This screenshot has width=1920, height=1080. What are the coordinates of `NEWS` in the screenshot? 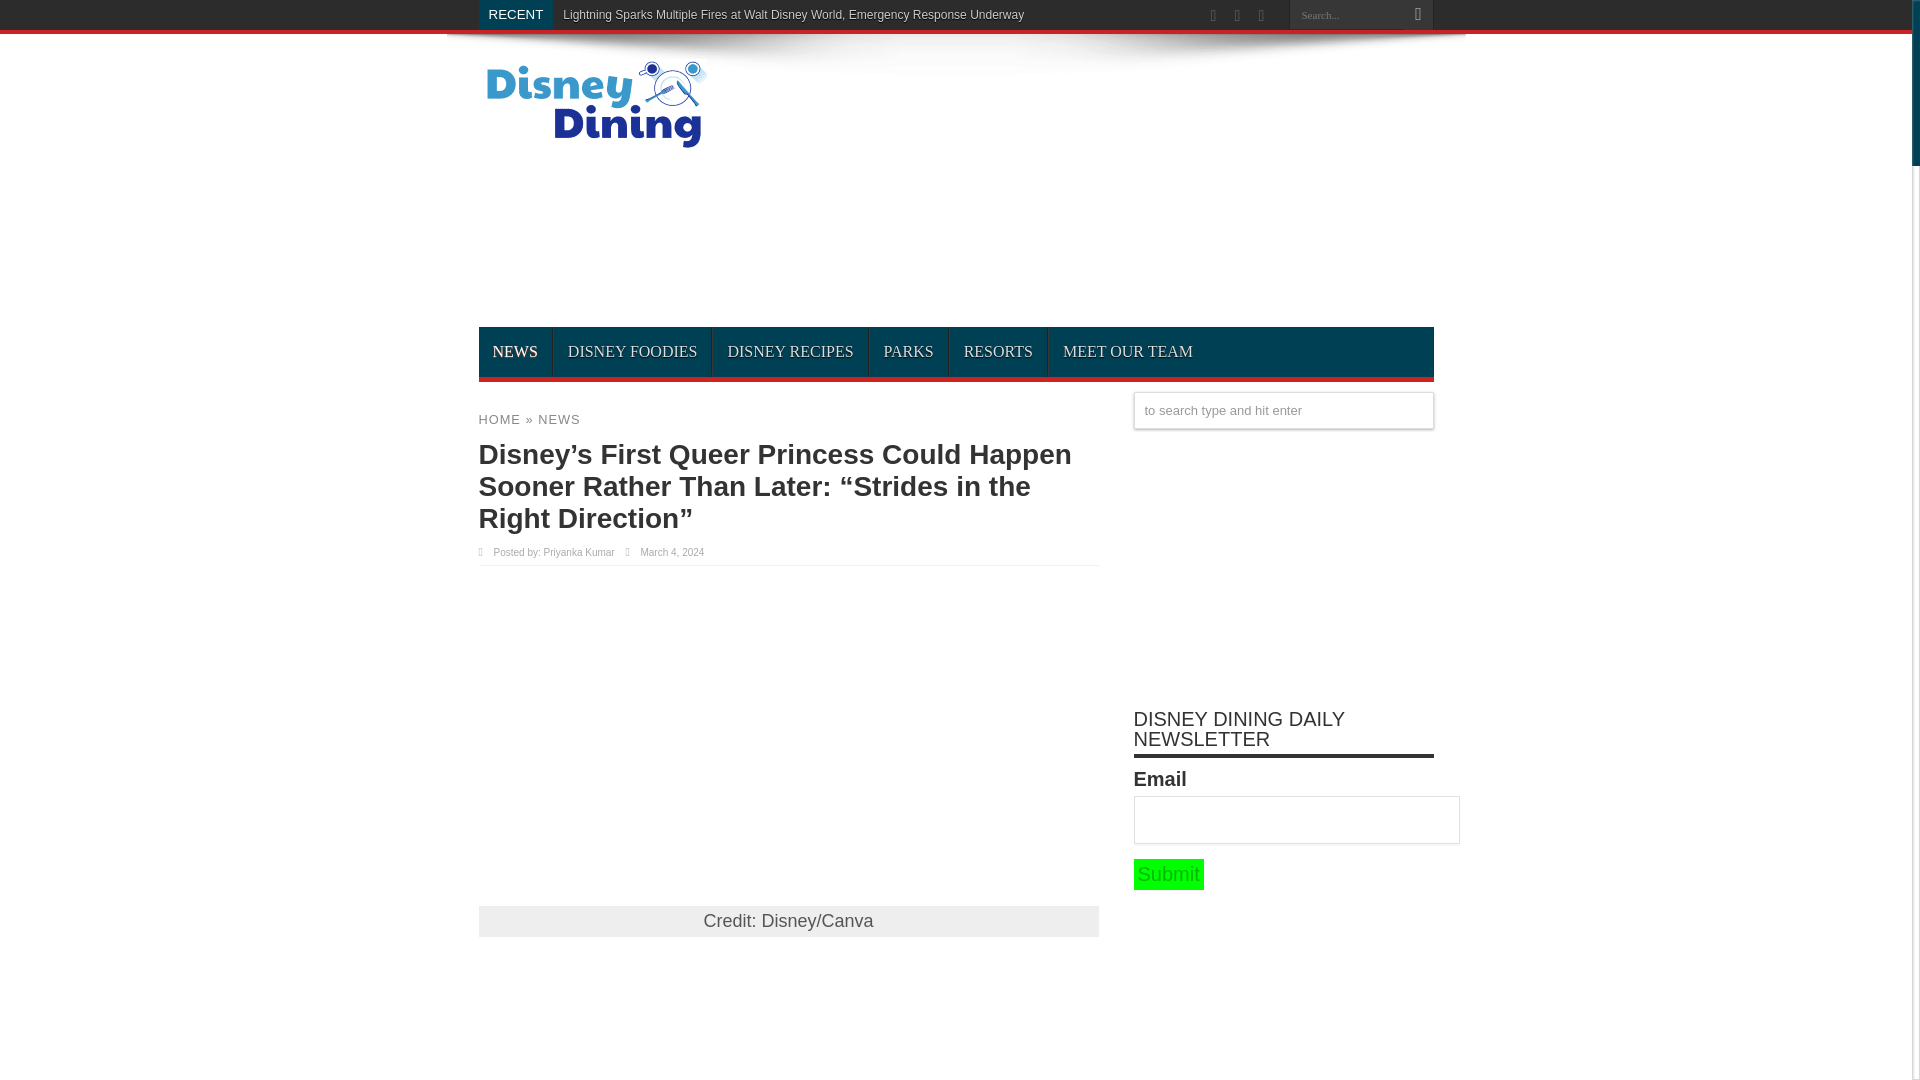 It's located at (558, 418).